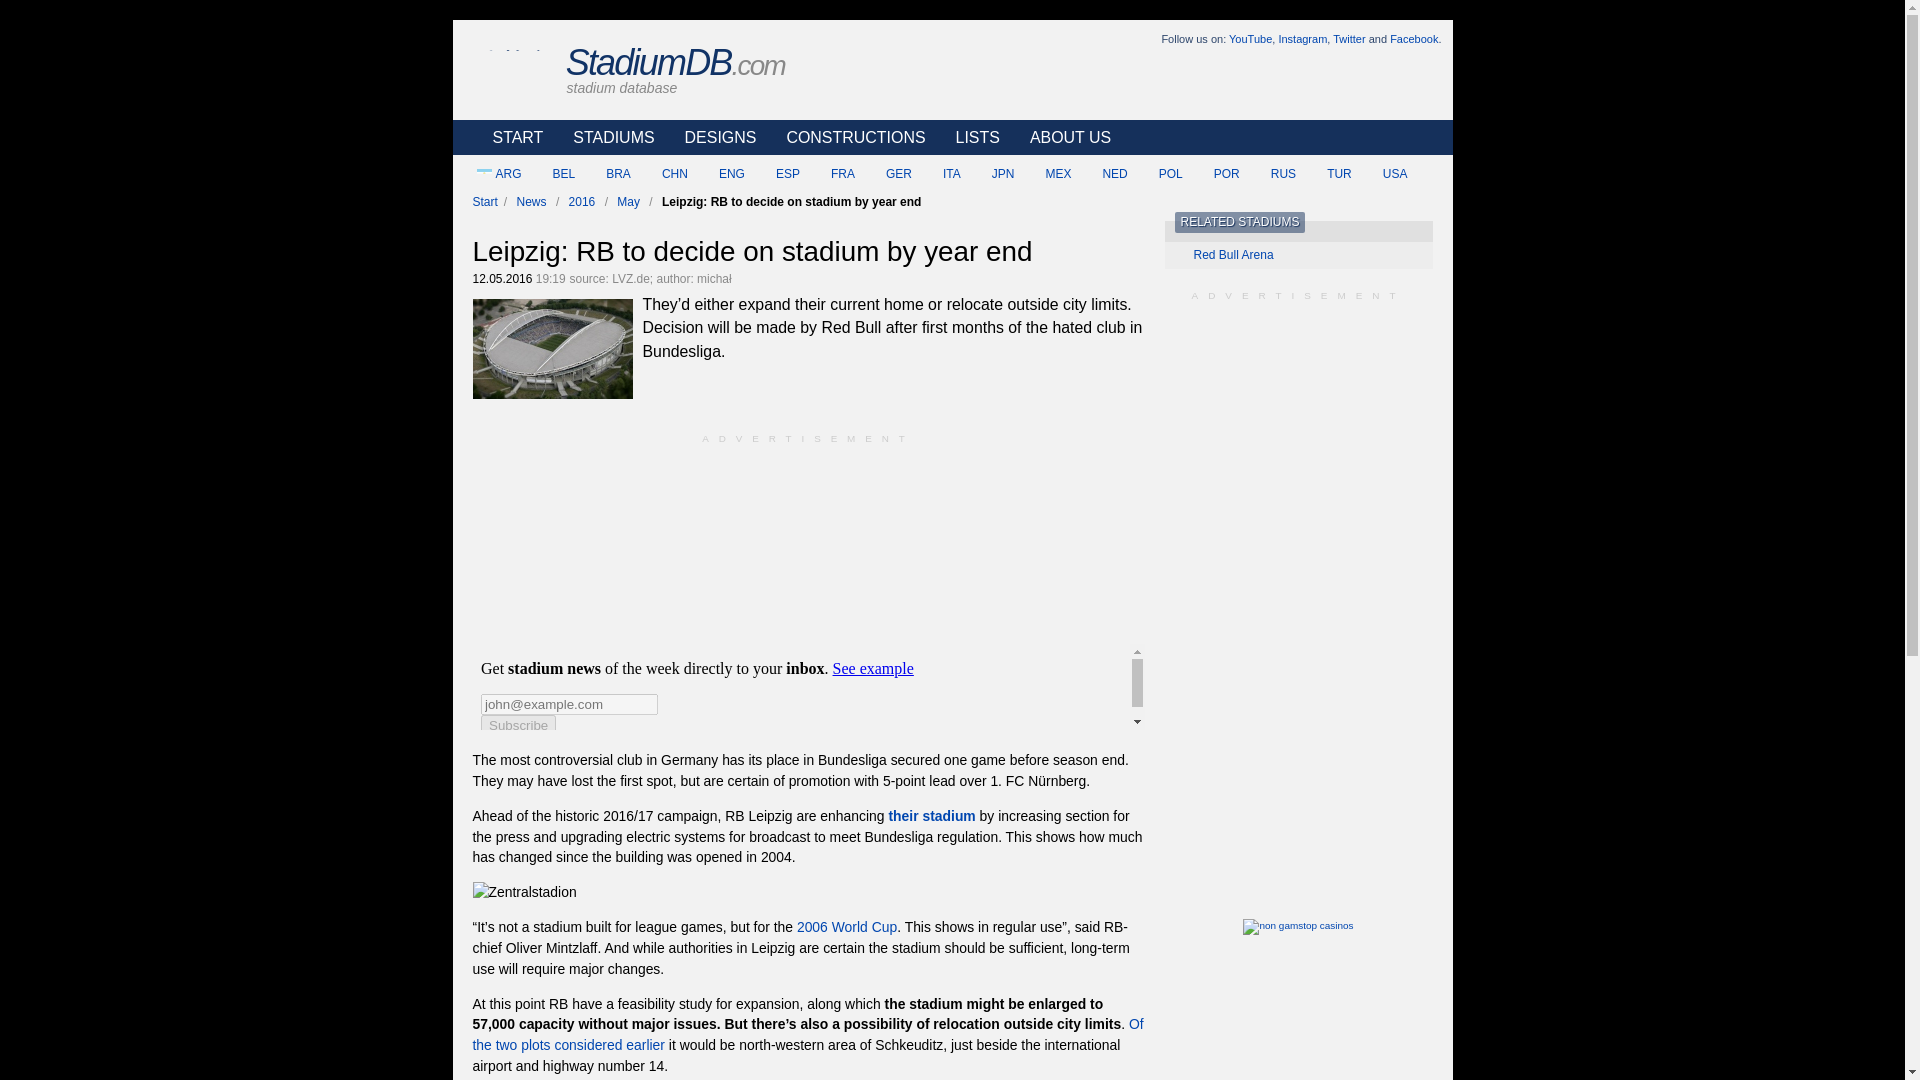 The width and height of the screenshot is (1920, 1080). What do you see at coordinates (942, 174) in the screenshot?
I see `ITA` at bounding box center [942, 174].